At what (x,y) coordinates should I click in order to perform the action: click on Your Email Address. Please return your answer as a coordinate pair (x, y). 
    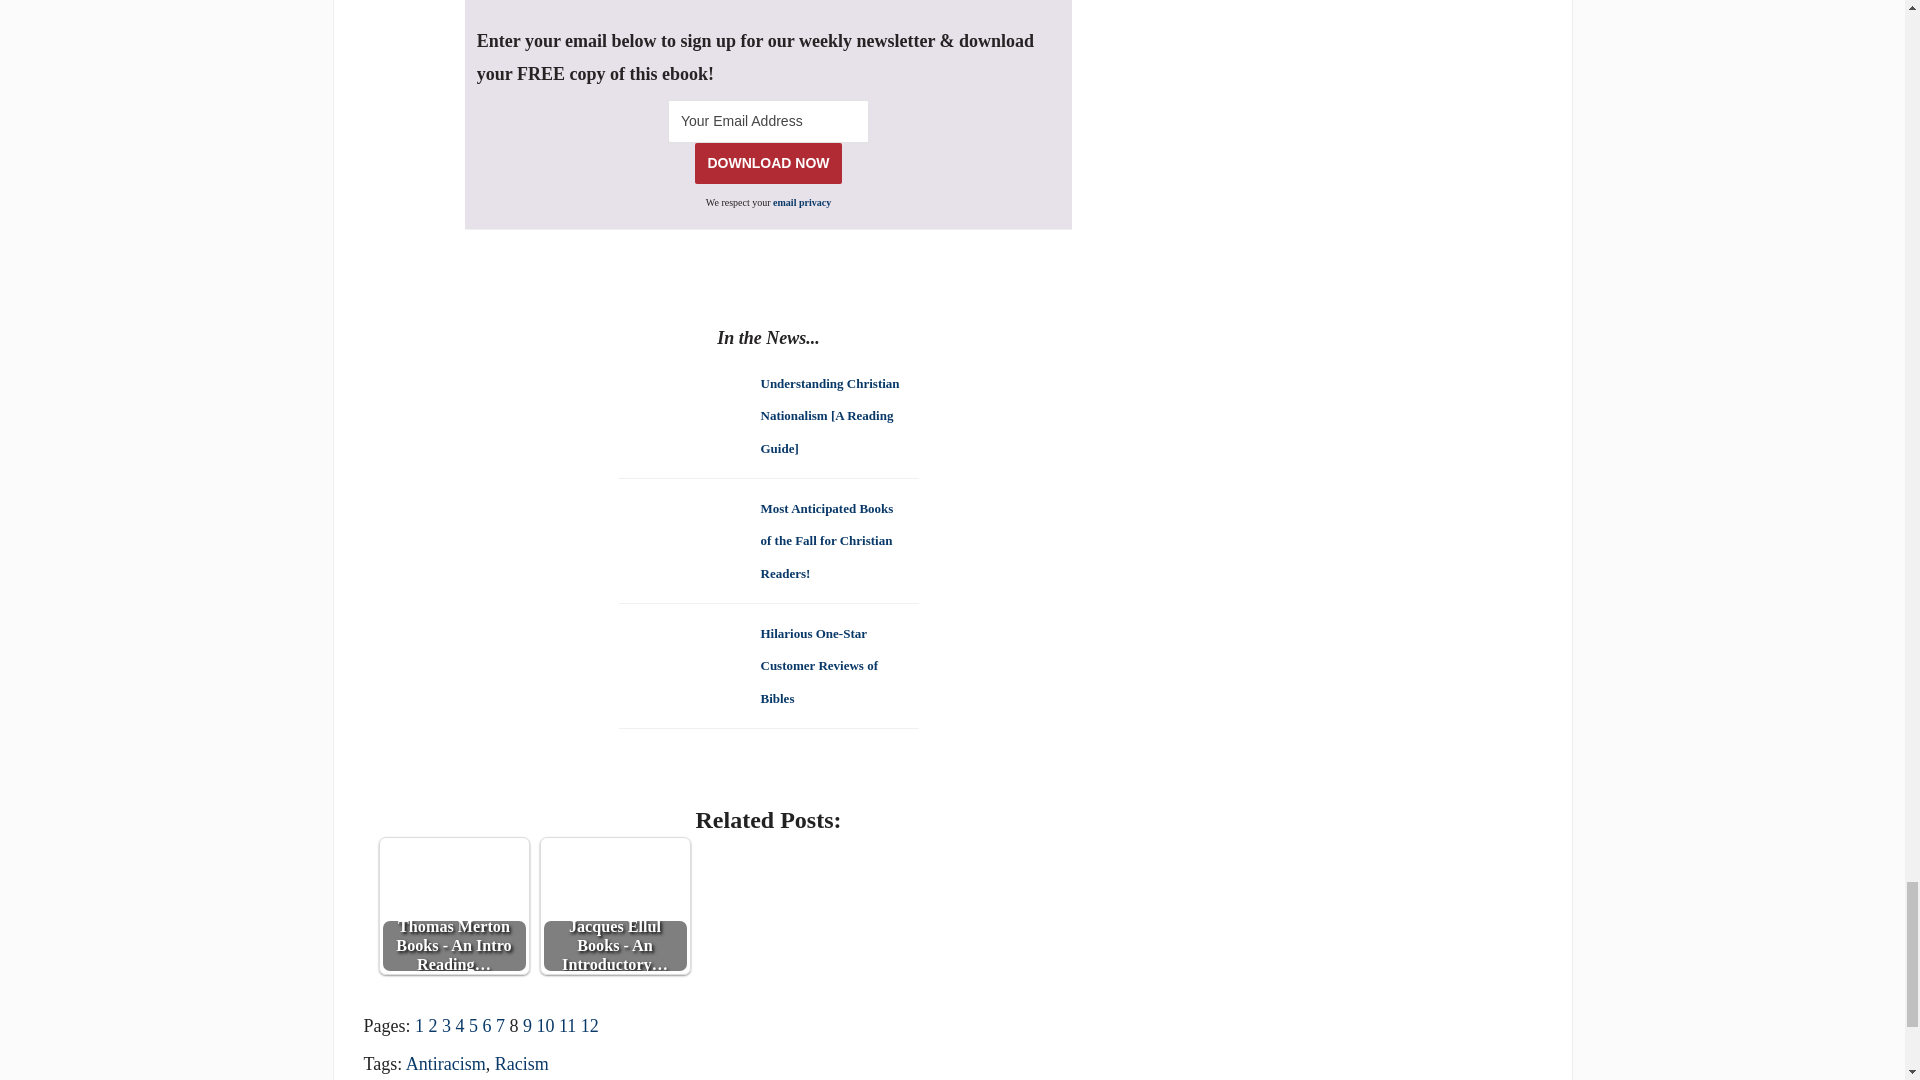
    Looking at the image, I should click on (768, 121).